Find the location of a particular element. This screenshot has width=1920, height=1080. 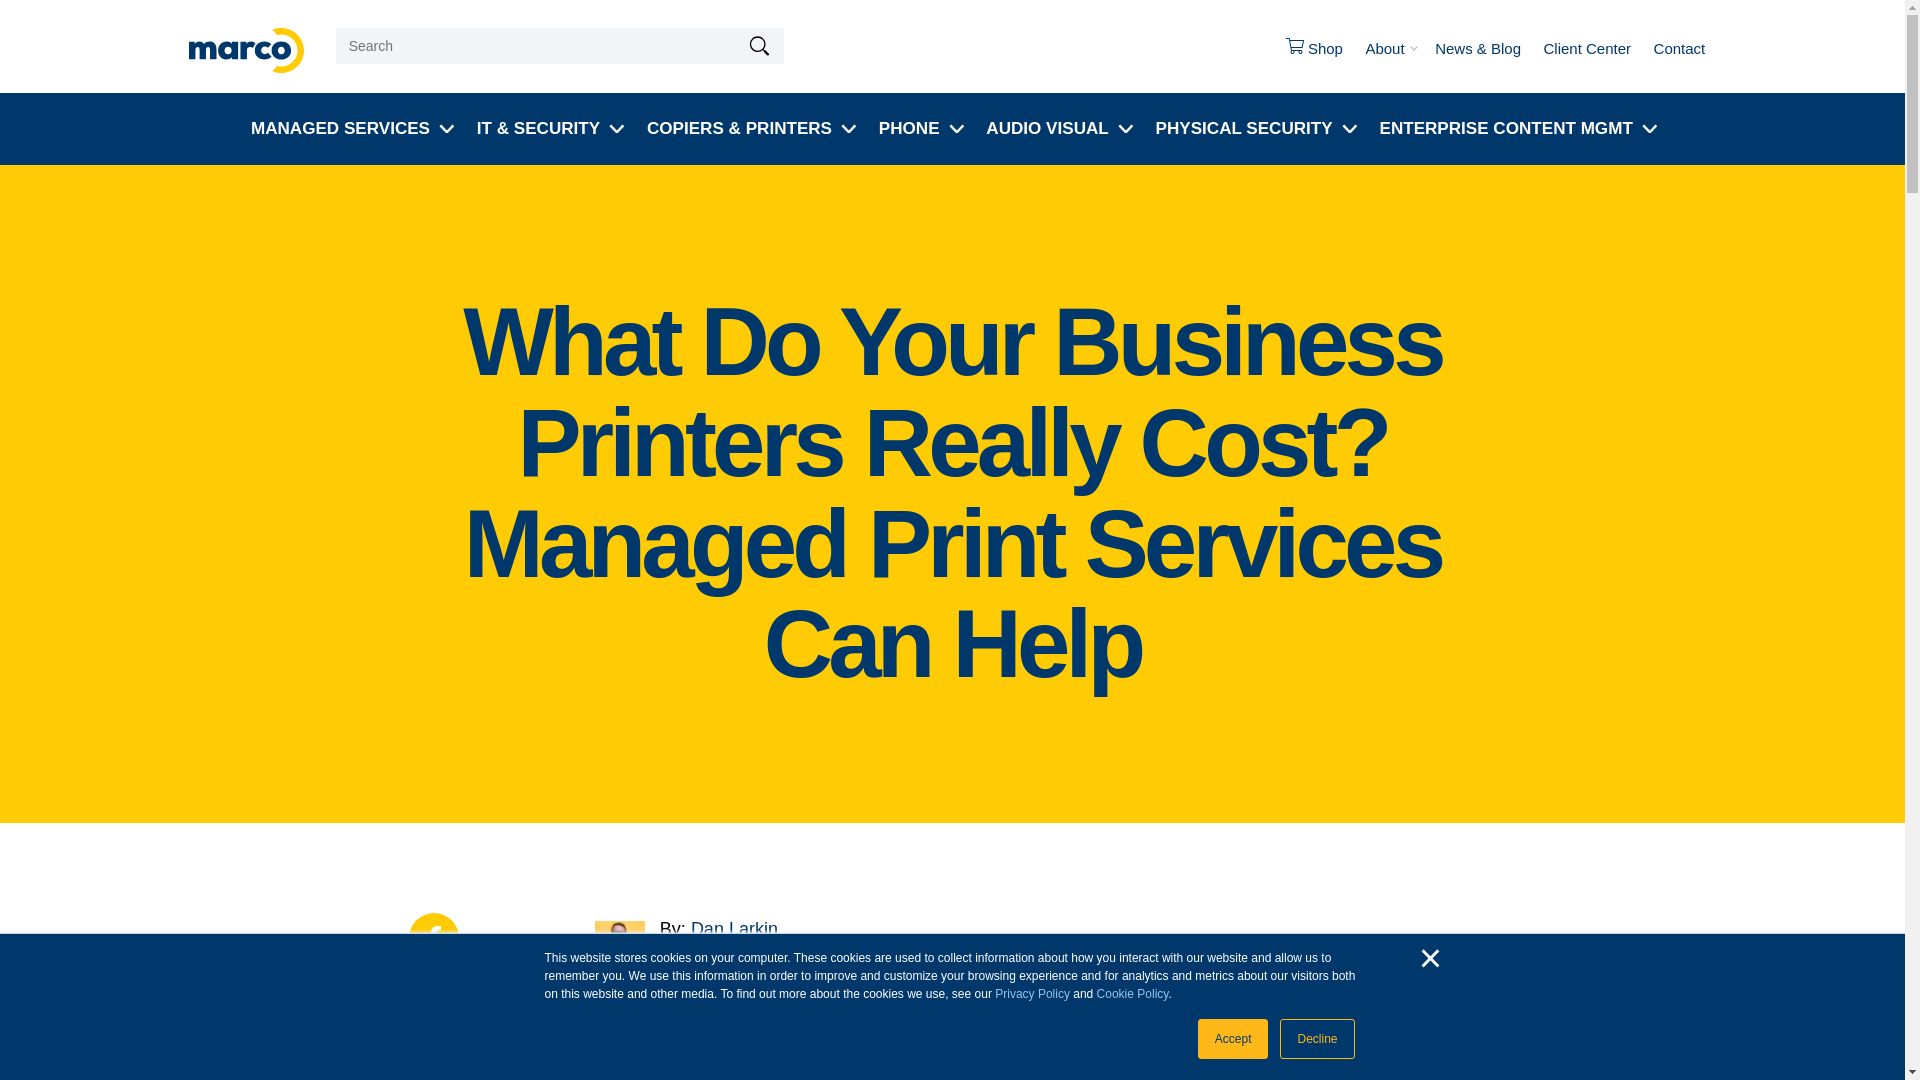

Share to Facebook is located at coordinates (433, 938).